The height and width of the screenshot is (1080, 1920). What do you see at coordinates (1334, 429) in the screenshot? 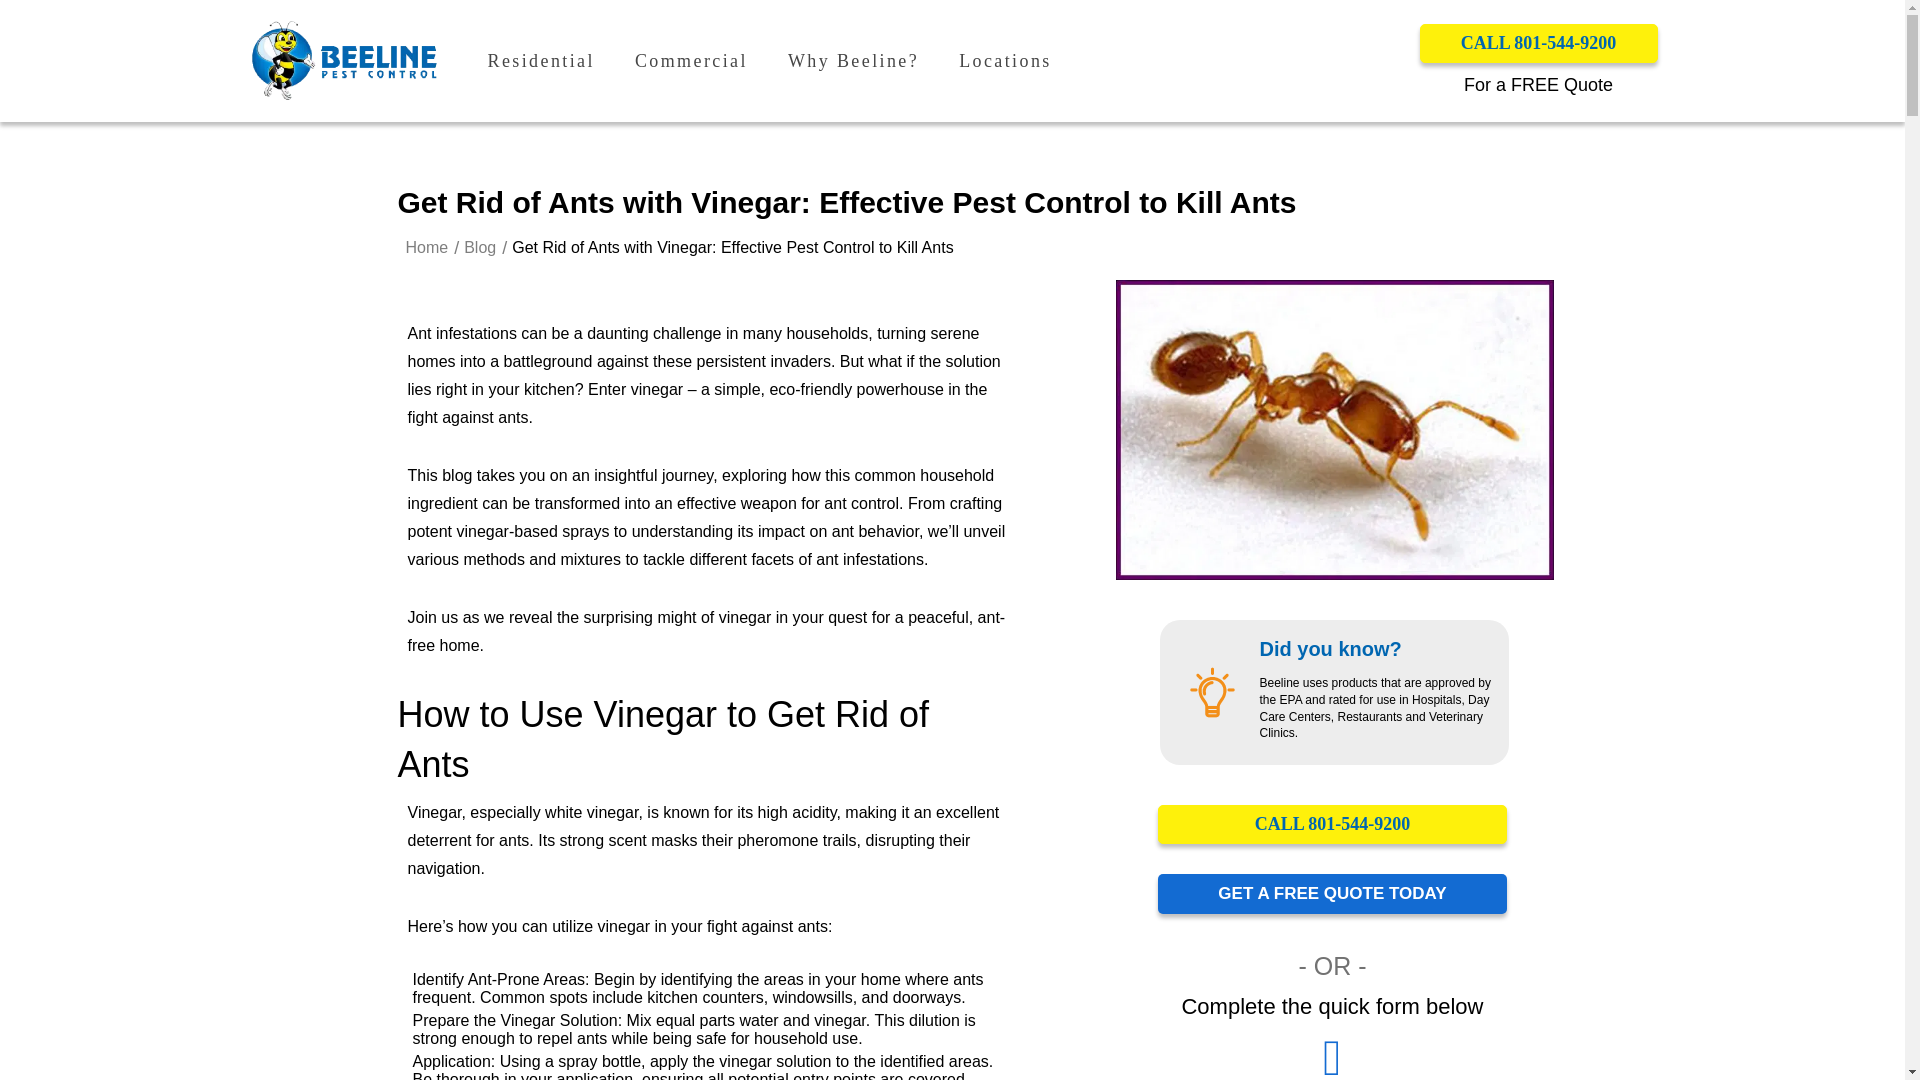
I see `thief-ant - Beeline Pest Control` at bounding box center [1334, 429].